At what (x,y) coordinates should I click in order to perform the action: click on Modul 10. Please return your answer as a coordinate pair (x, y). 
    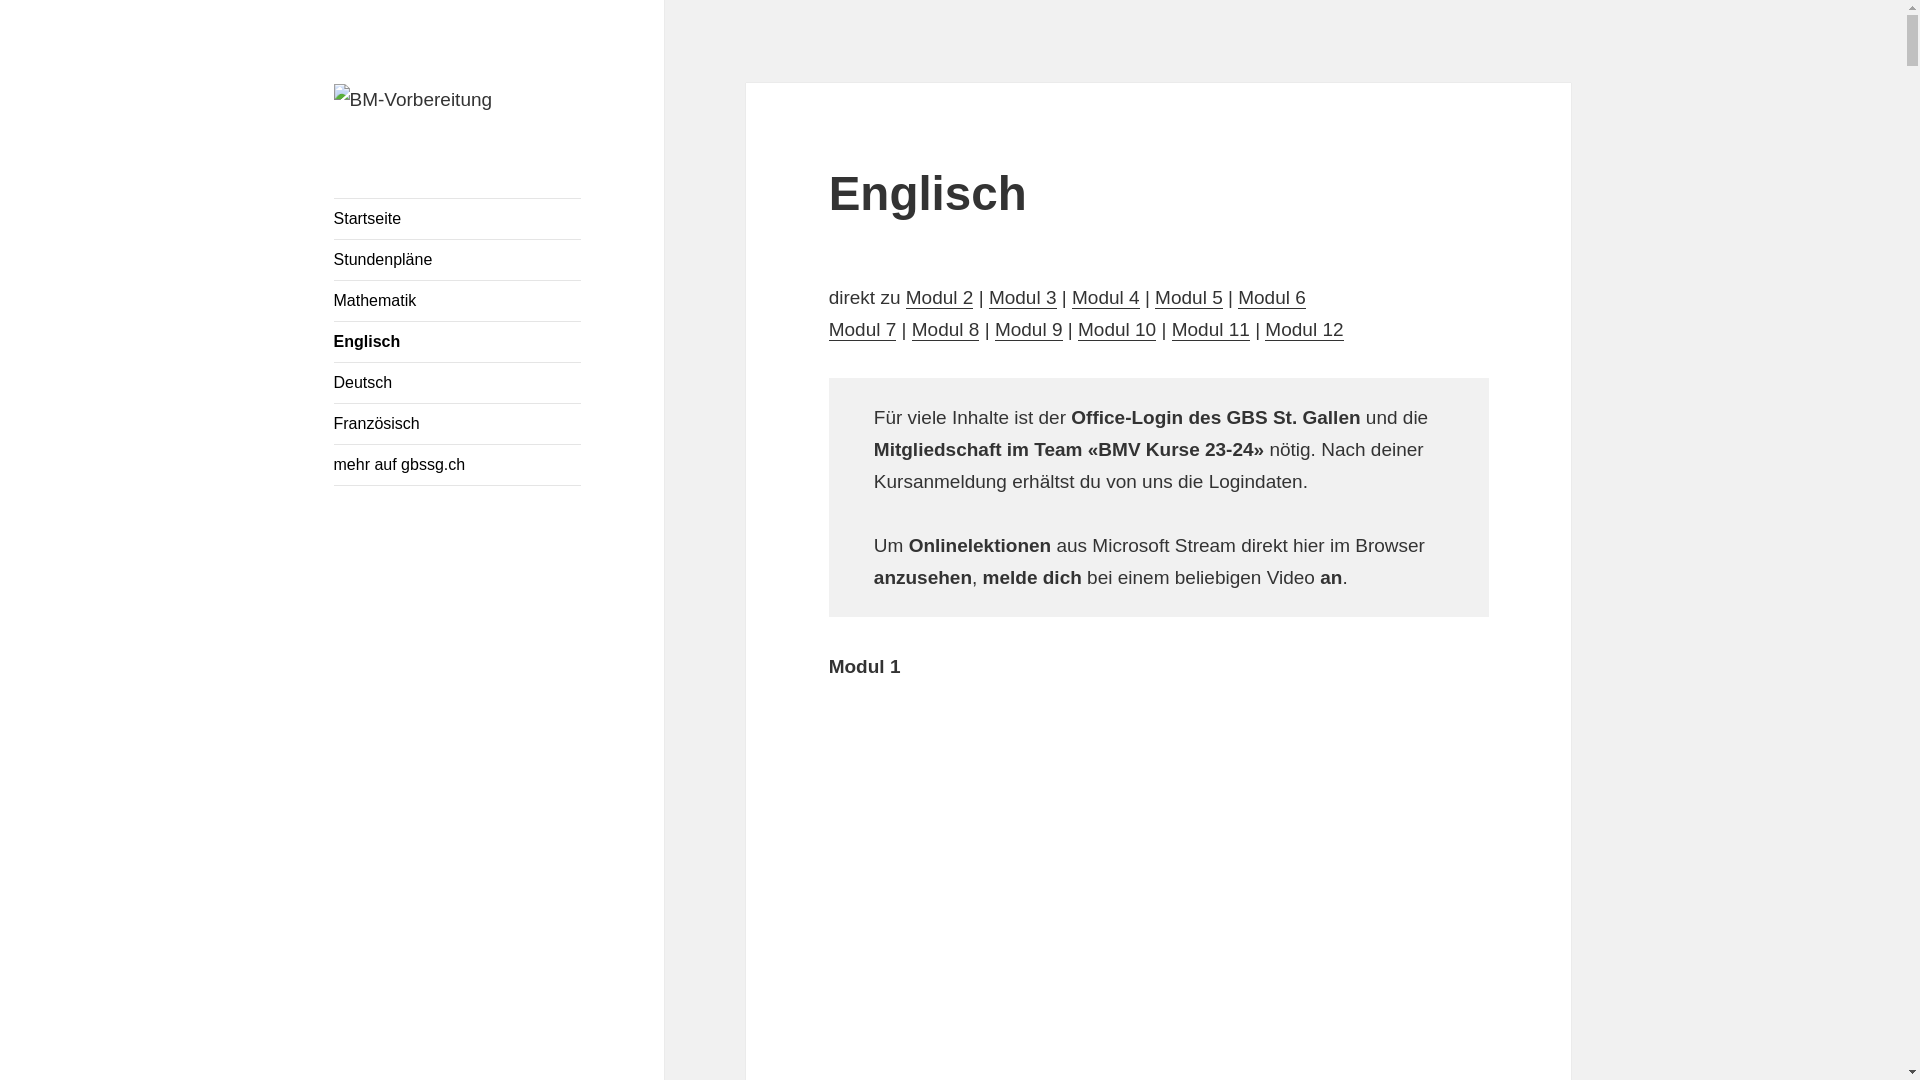
    Looking at the image, I should click on (1117, 330).